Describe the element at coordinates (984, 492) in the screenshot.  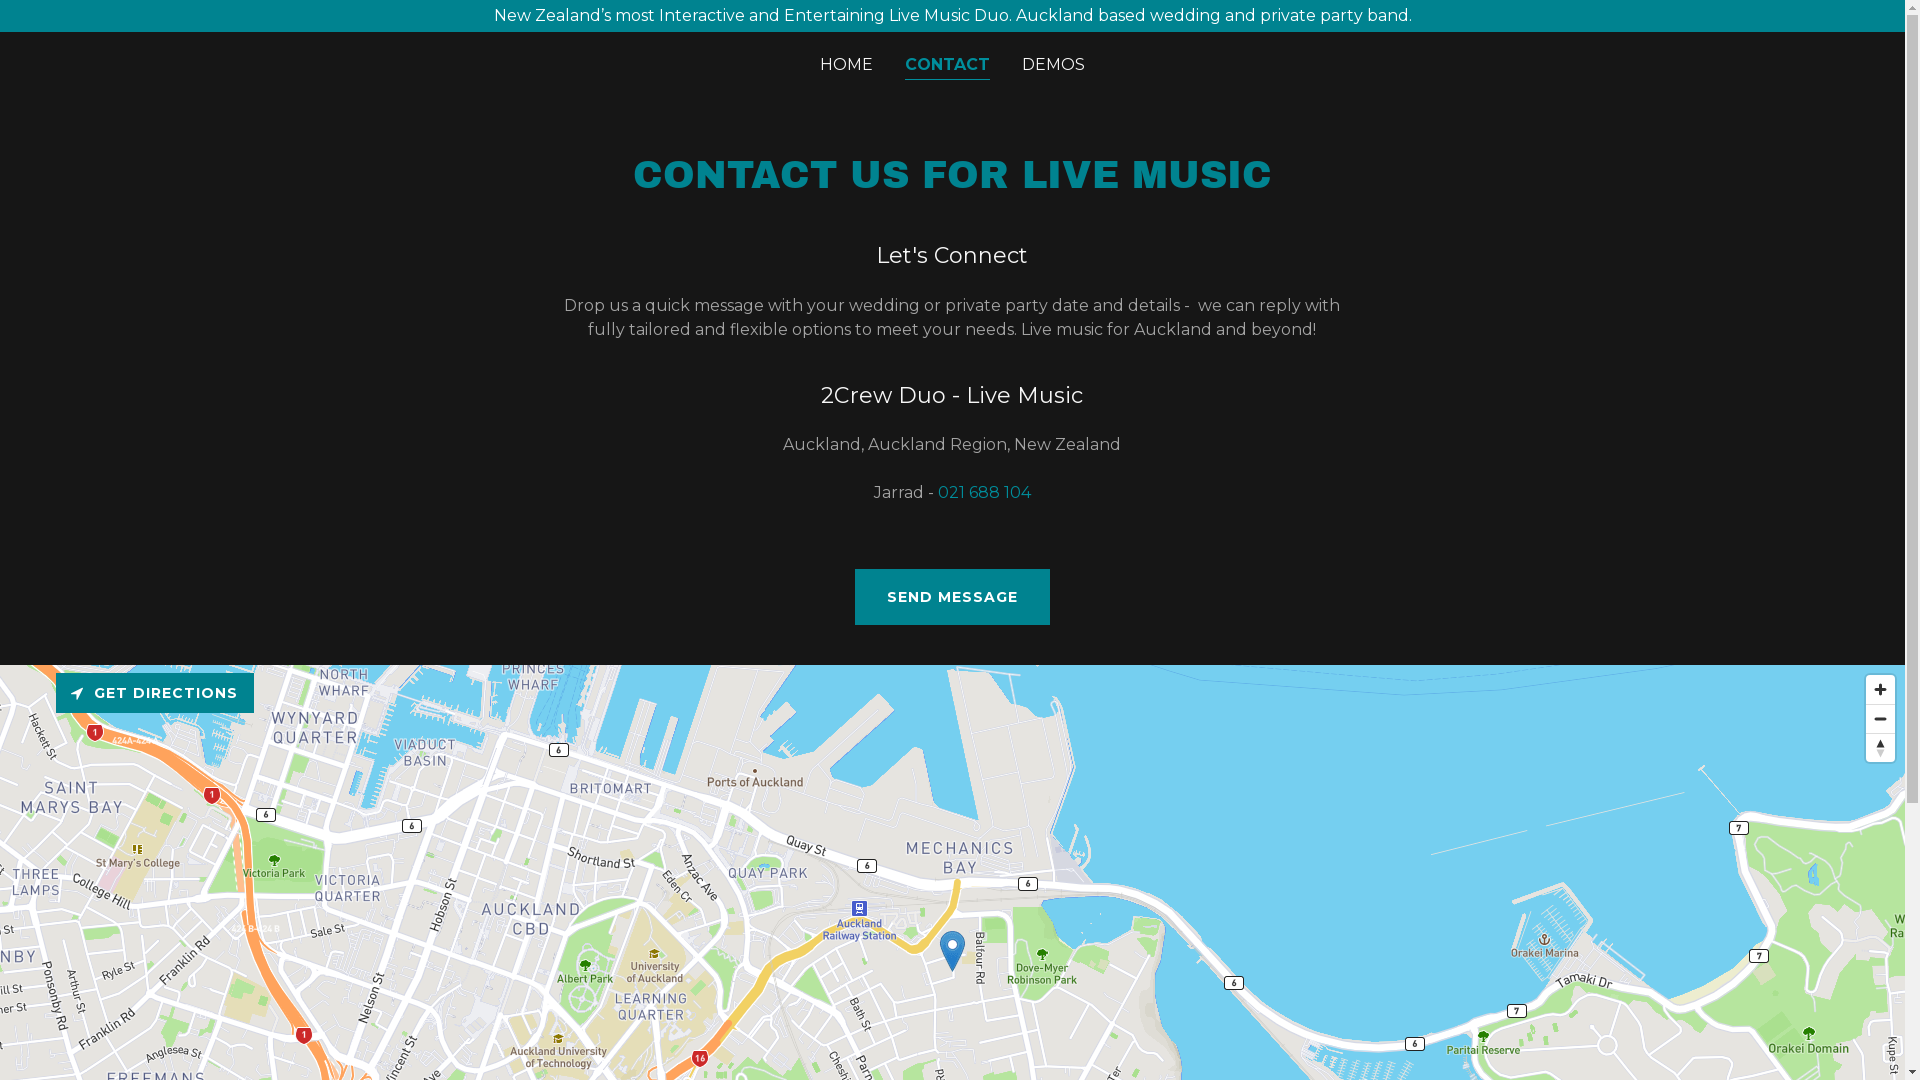
I see `021 688 104` at that location.